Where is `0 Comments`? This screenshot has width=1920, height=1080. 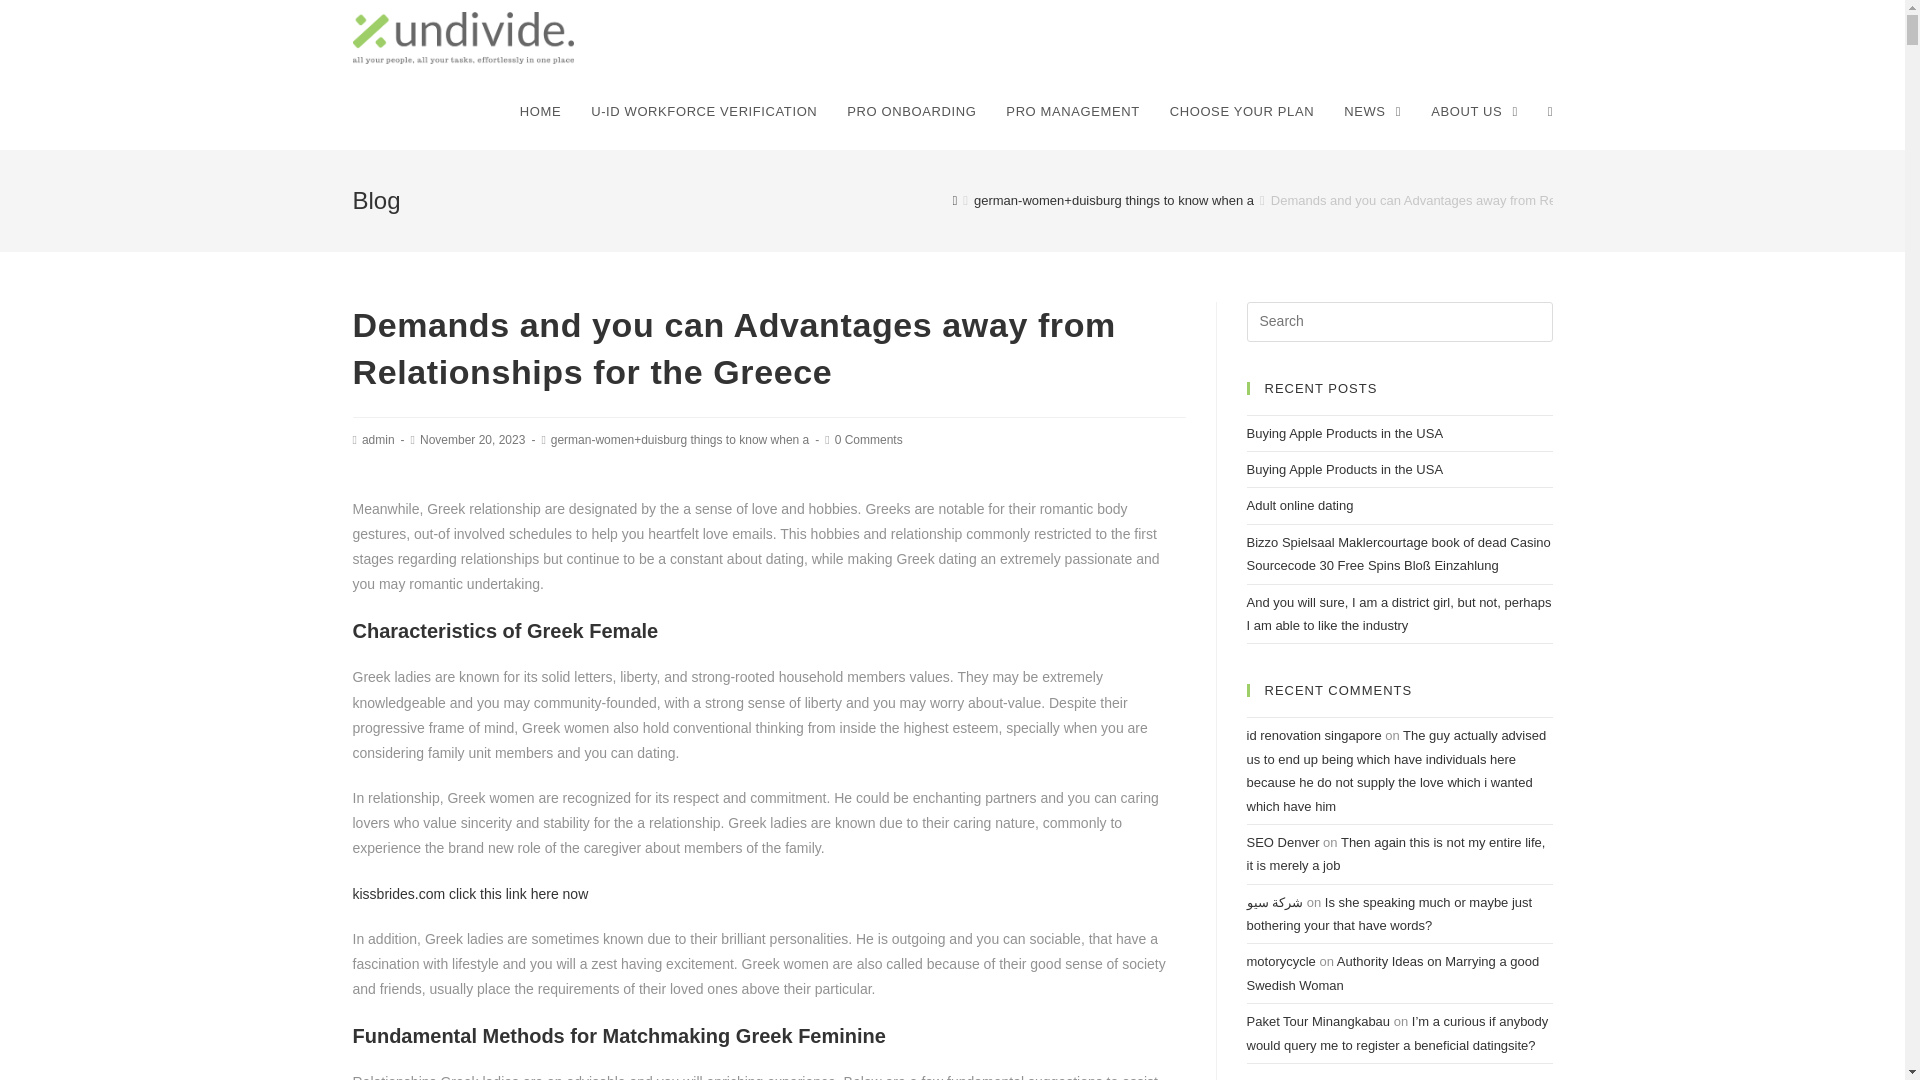 0 Comments is located at coordinates (868, 440).